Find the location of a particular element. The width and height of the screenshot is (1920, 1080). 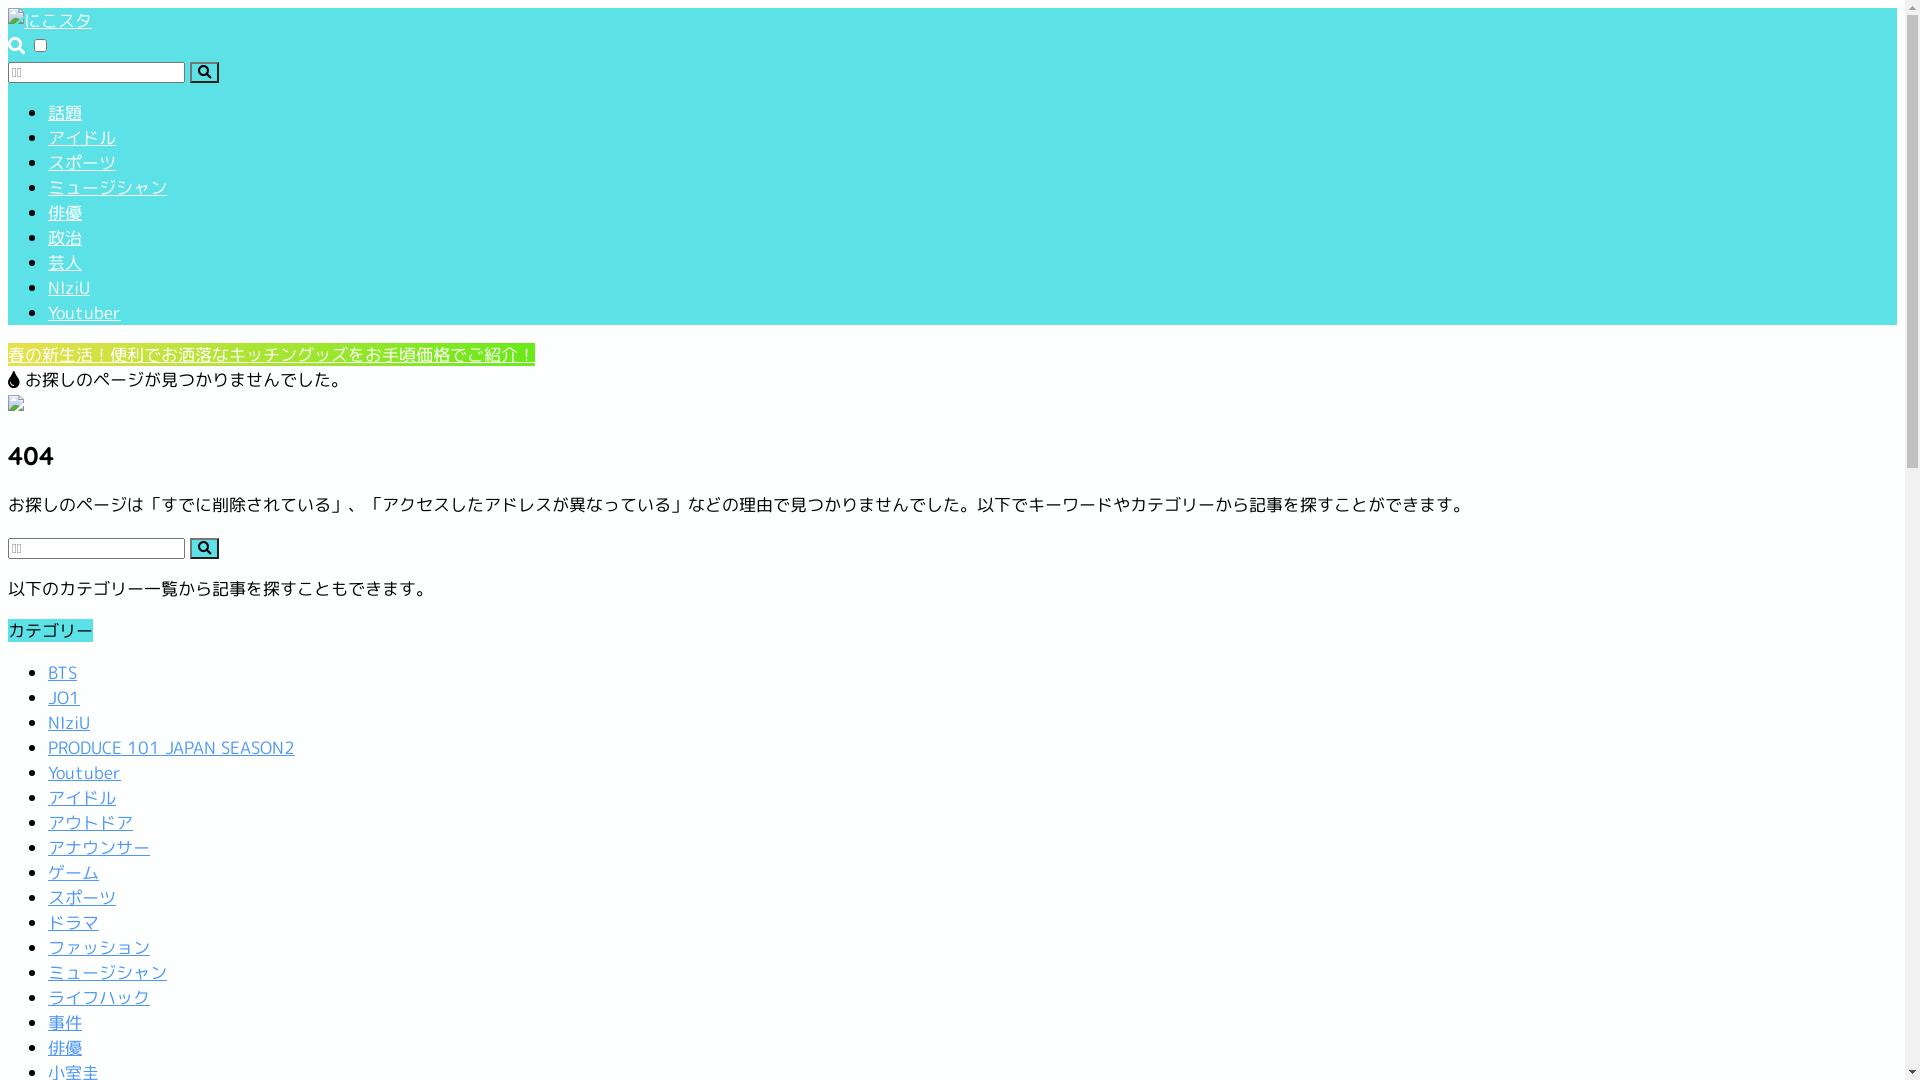

NIziU is located at coordinates (69, 722).